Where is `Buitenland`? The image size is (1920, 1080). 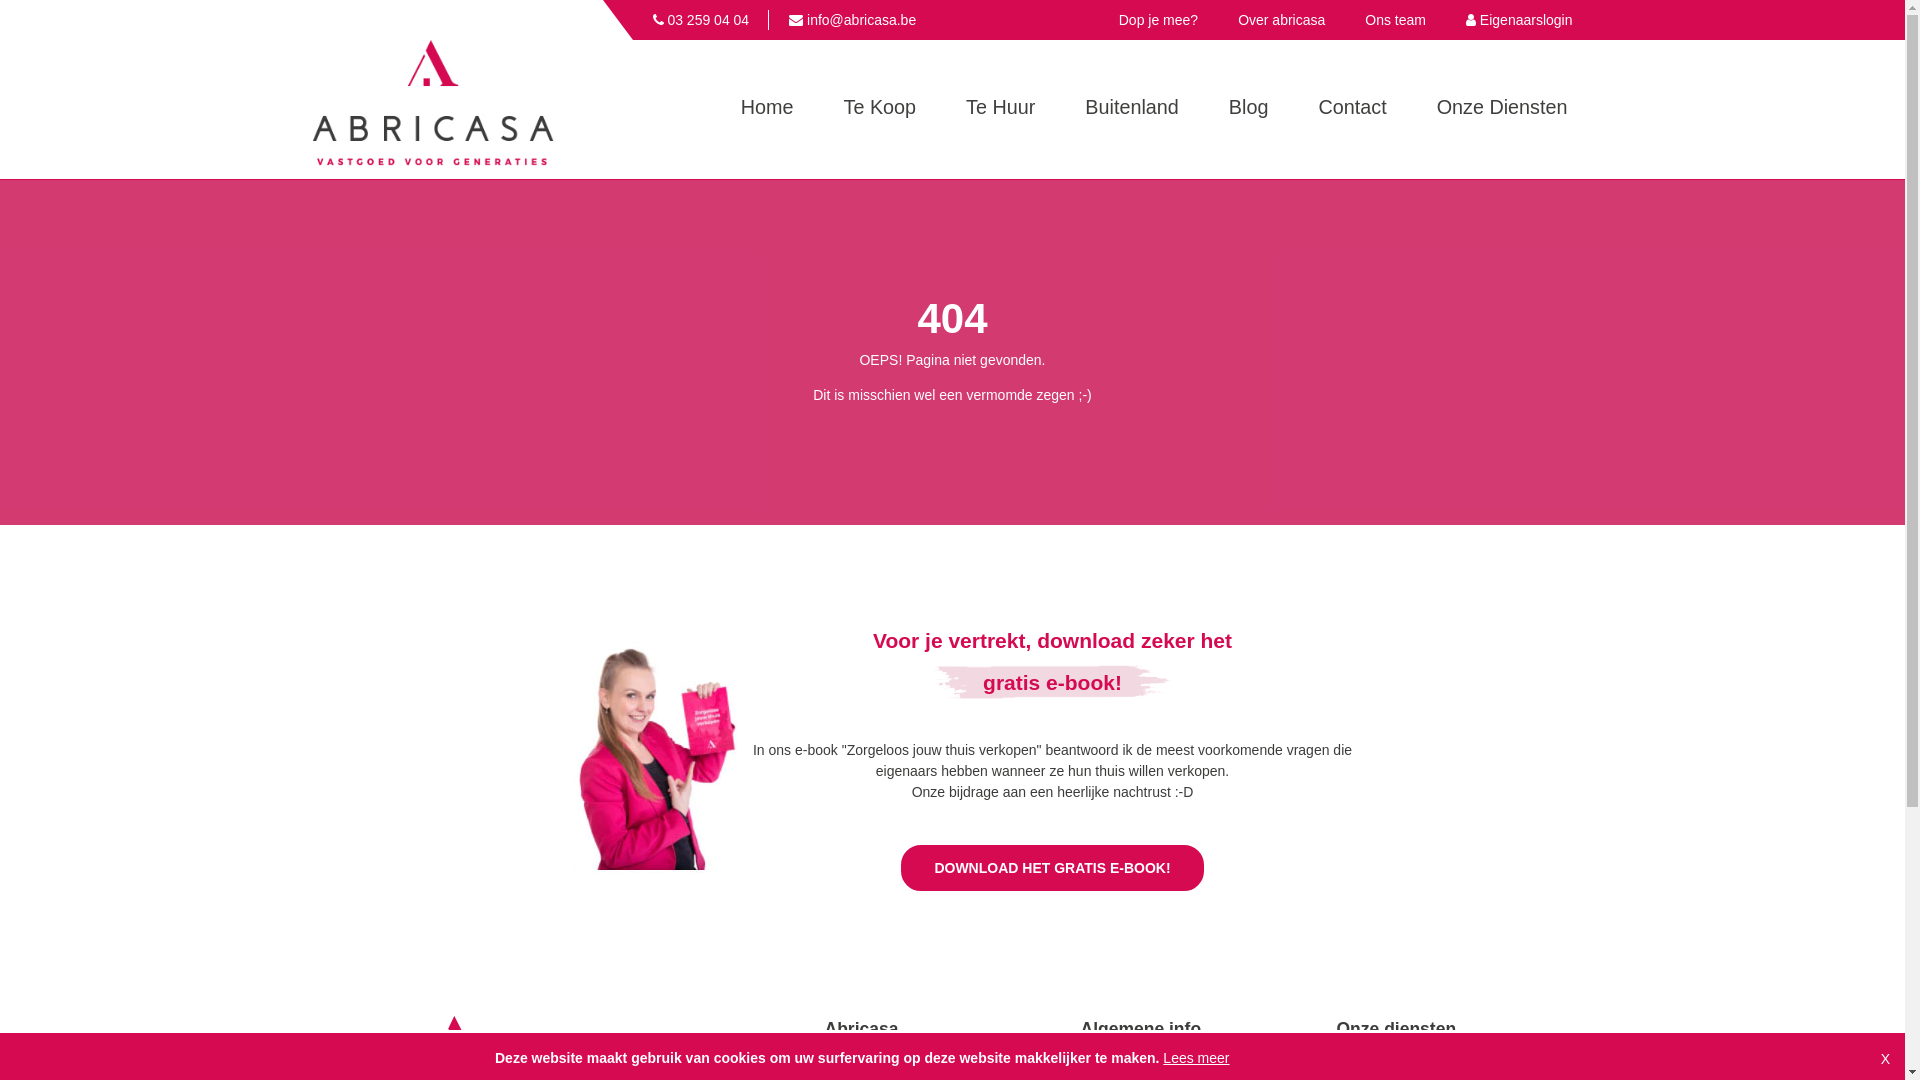 Buitenland is located at coordinates (1132, 110).